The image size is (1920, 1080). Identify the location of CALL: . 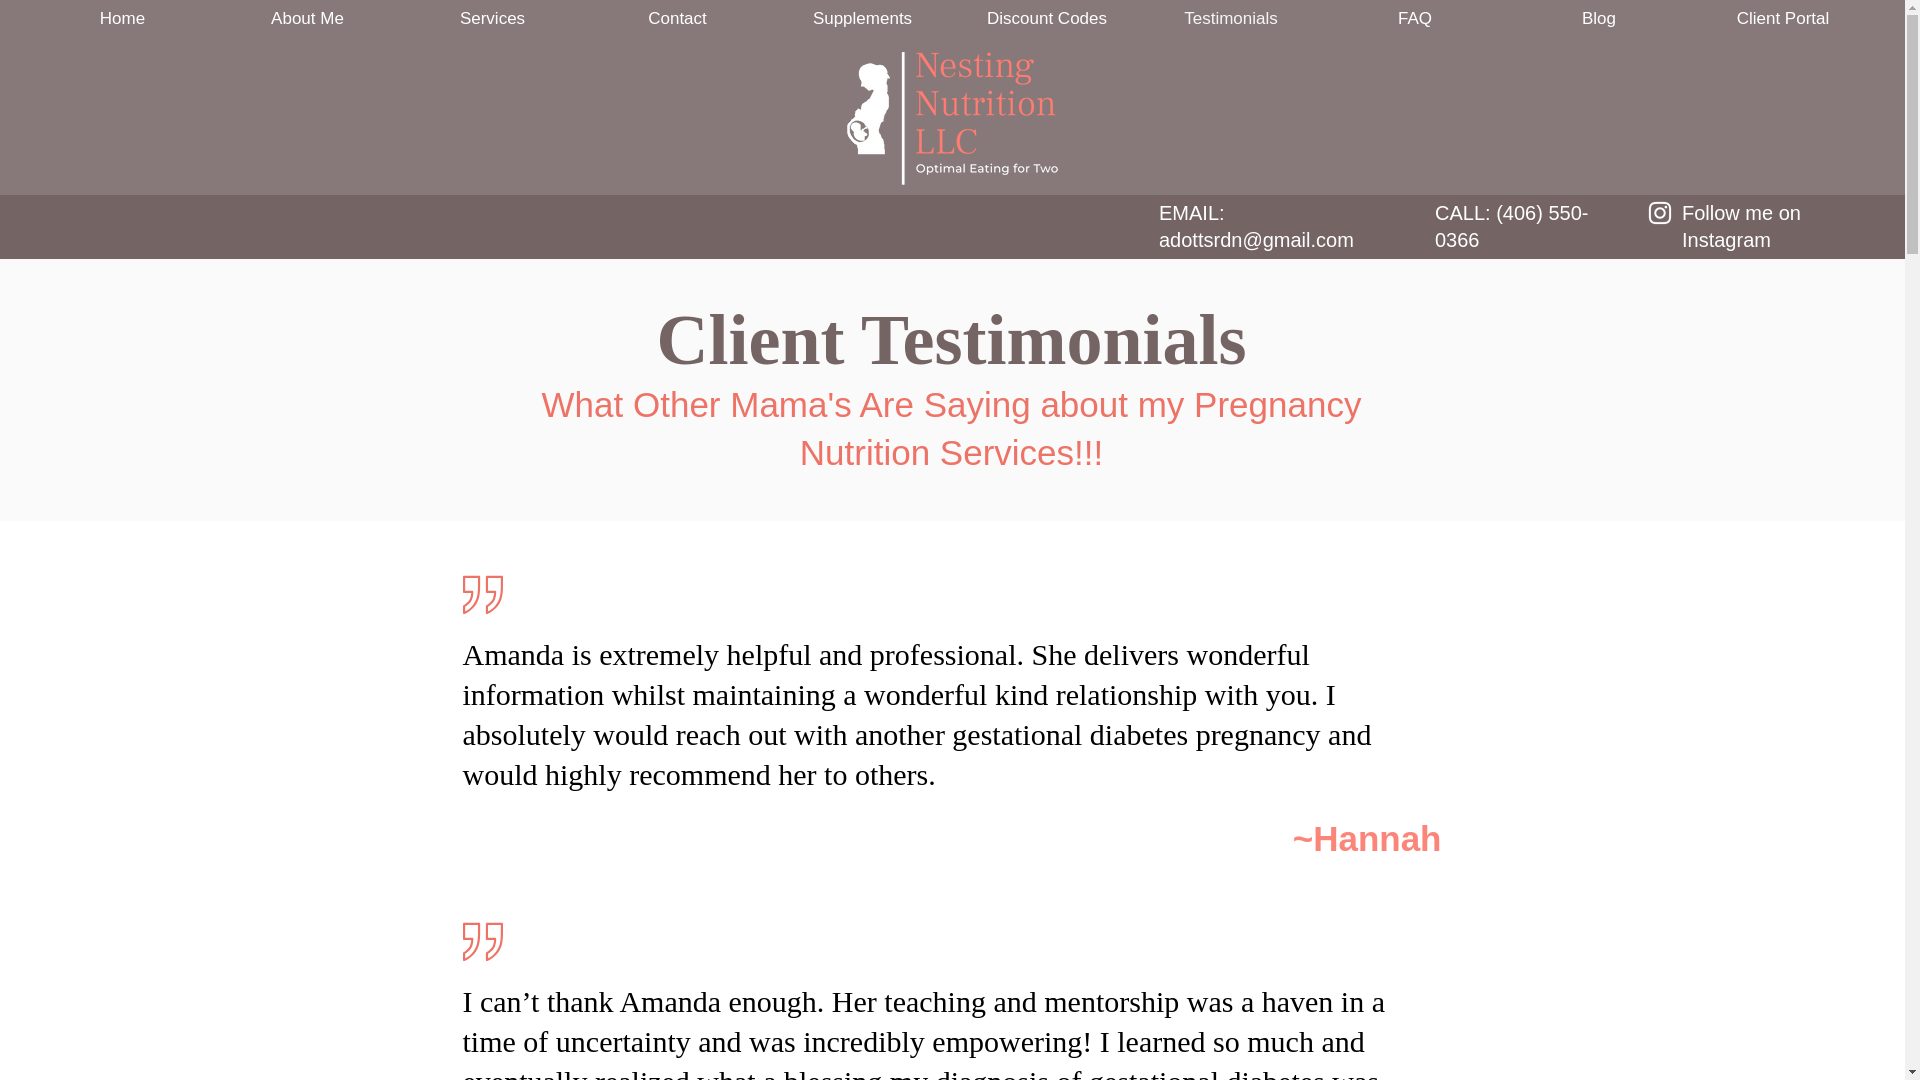
(1464, 212).